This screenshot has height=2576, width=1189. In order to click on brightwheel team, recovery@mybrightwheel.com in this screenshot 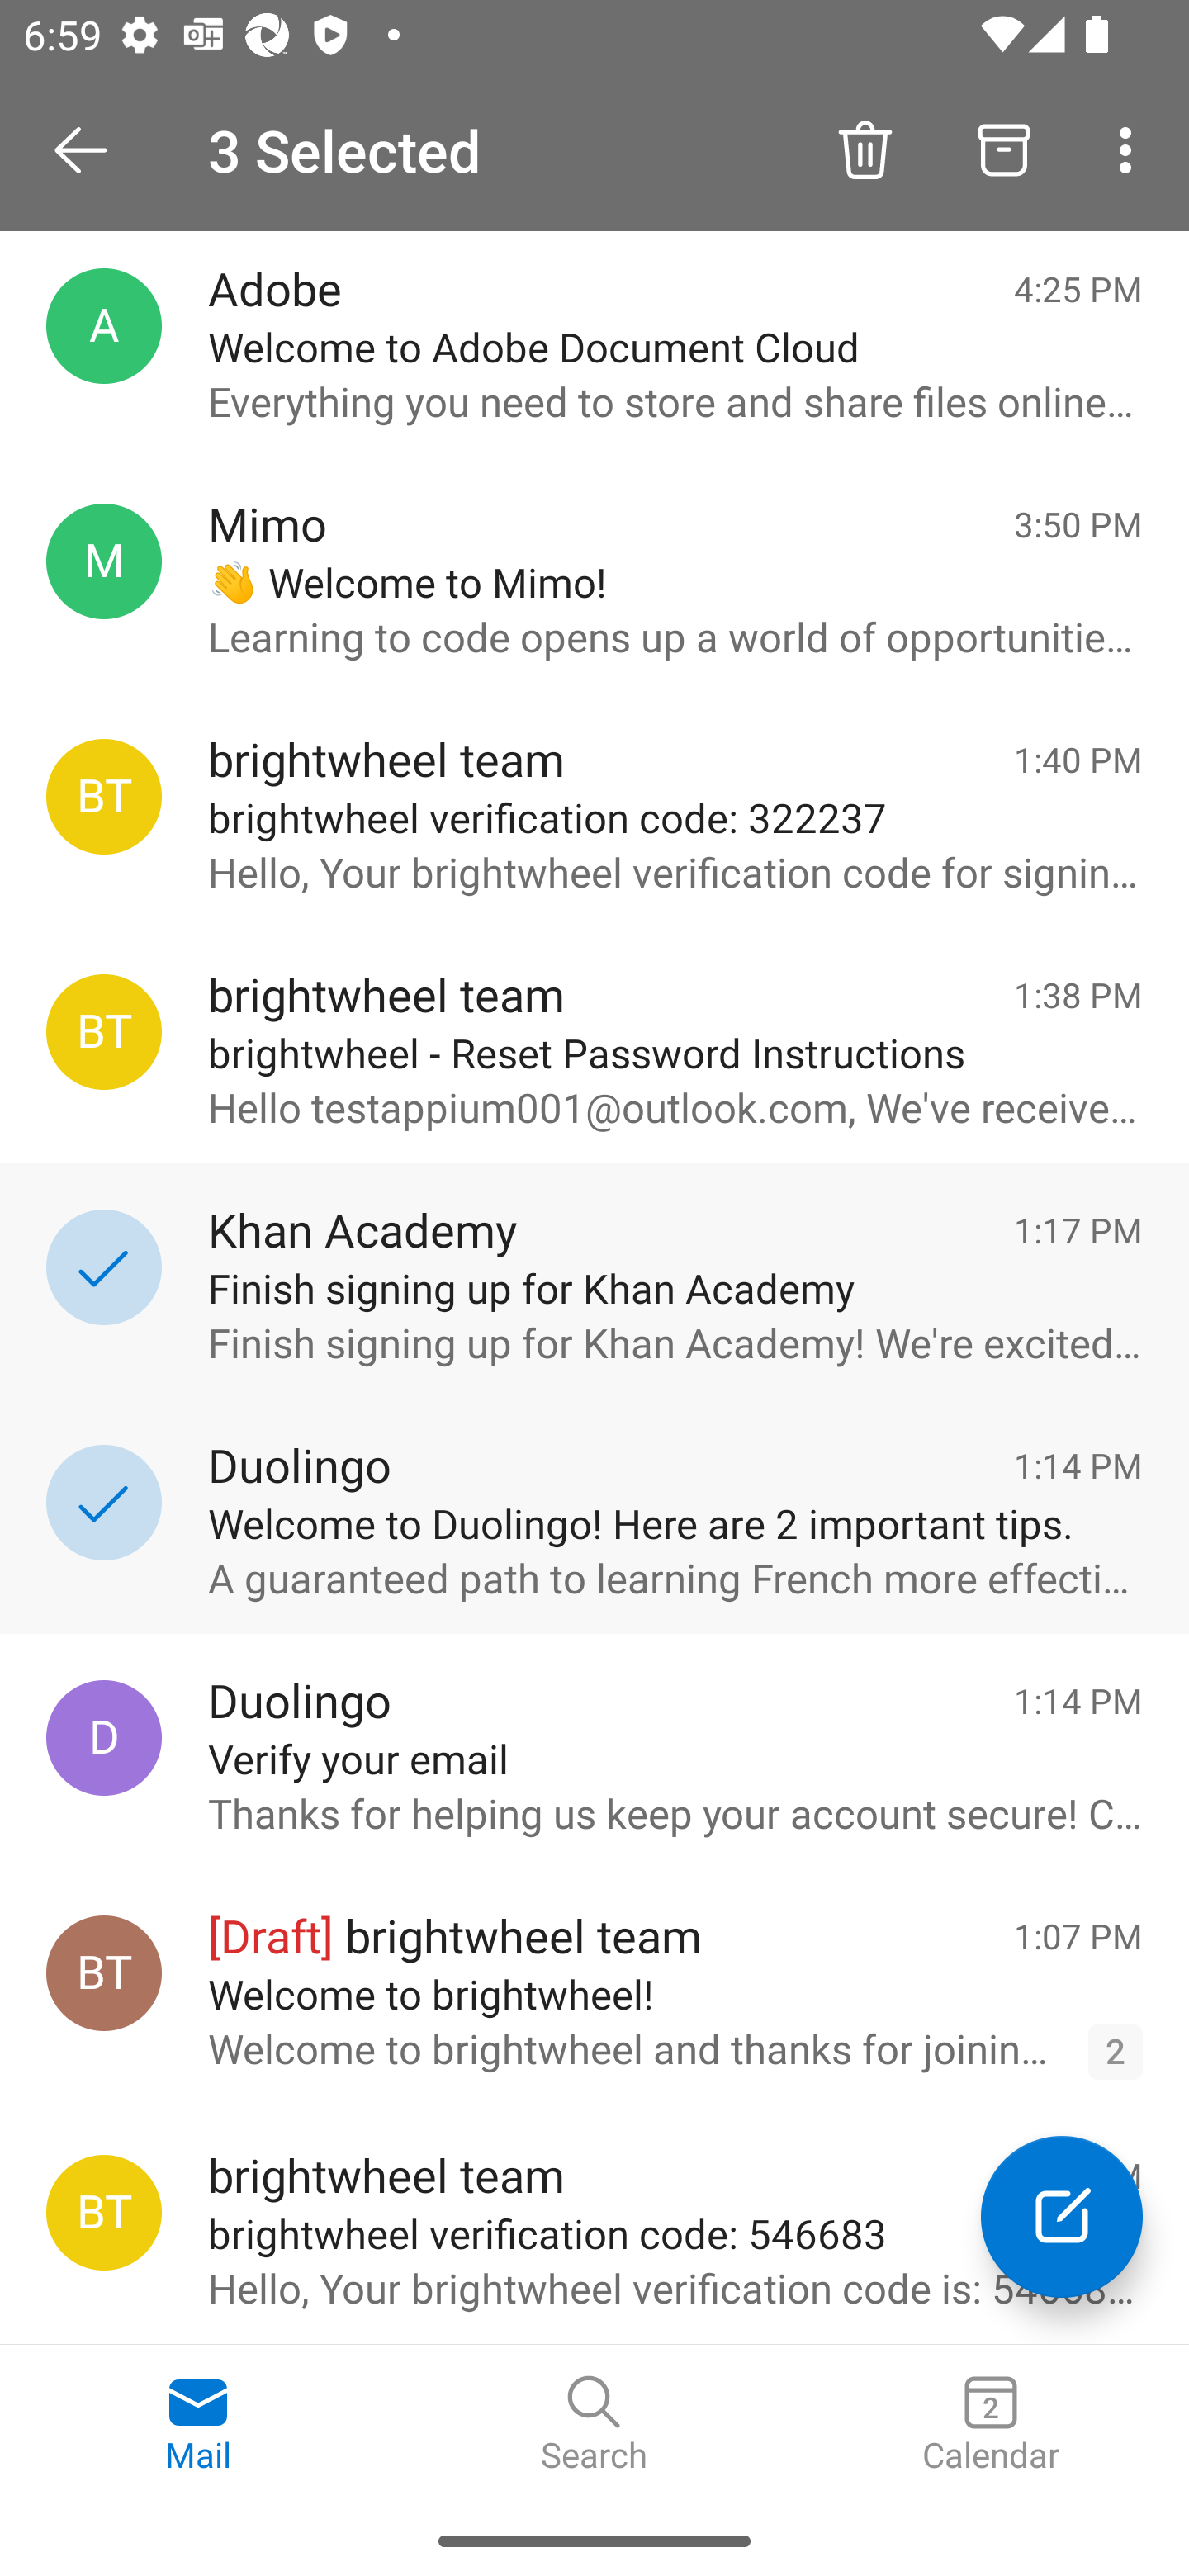, I will do `click(104, 2213)`.